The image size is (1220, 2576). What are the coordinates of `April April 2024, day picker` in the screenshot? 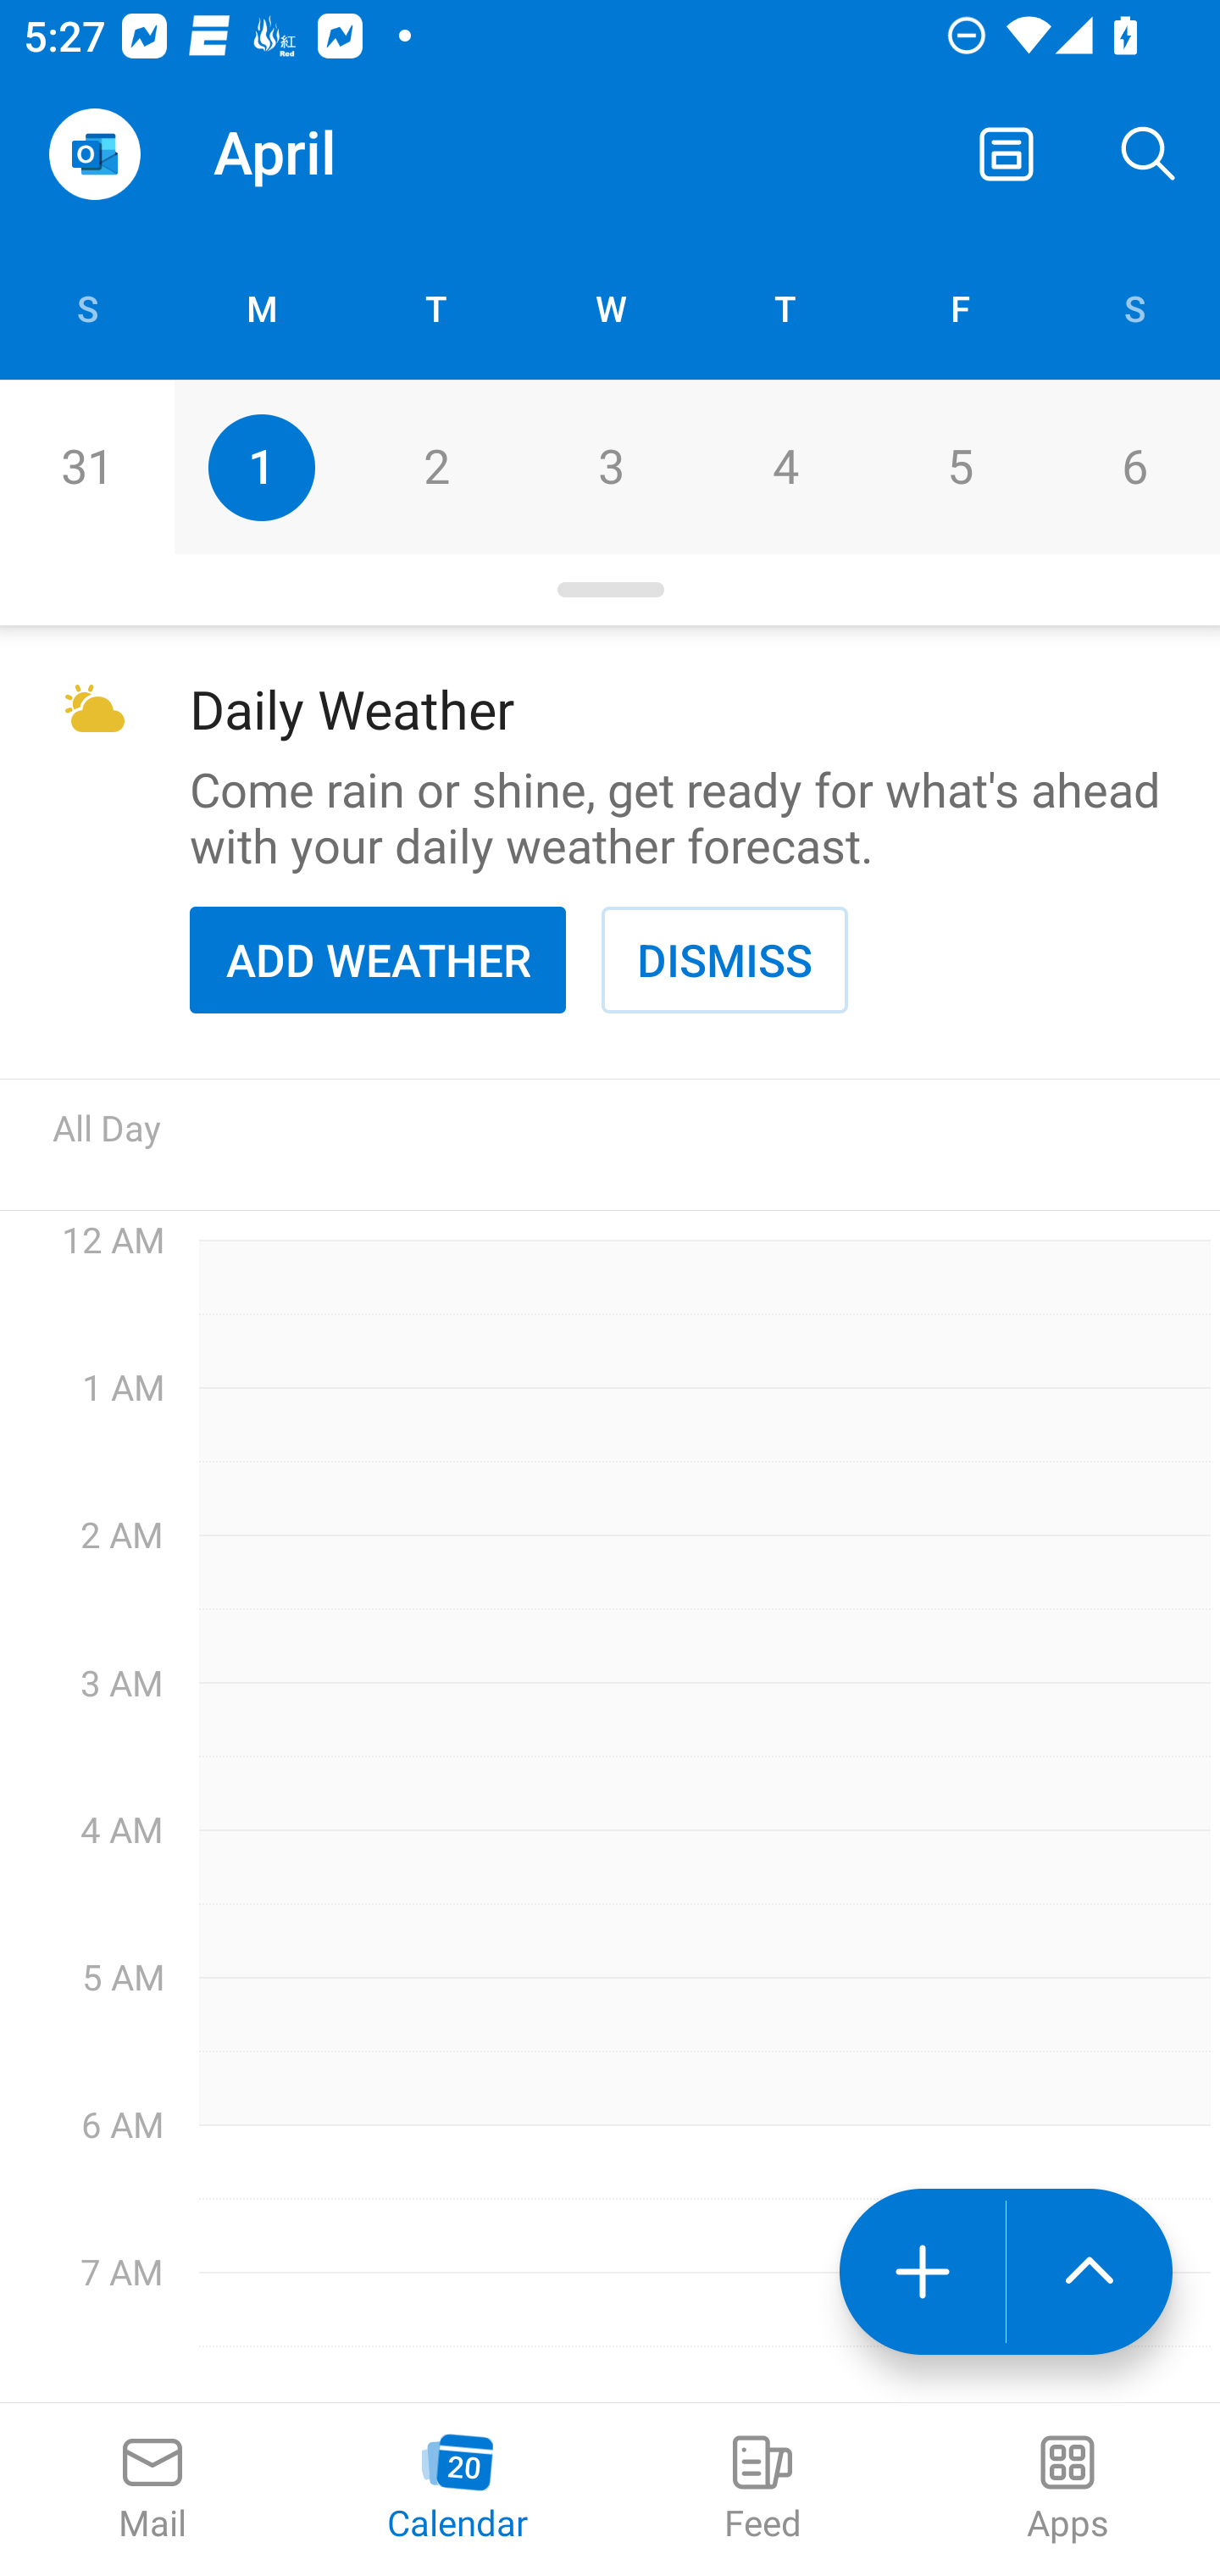 It's located at (344, 154).